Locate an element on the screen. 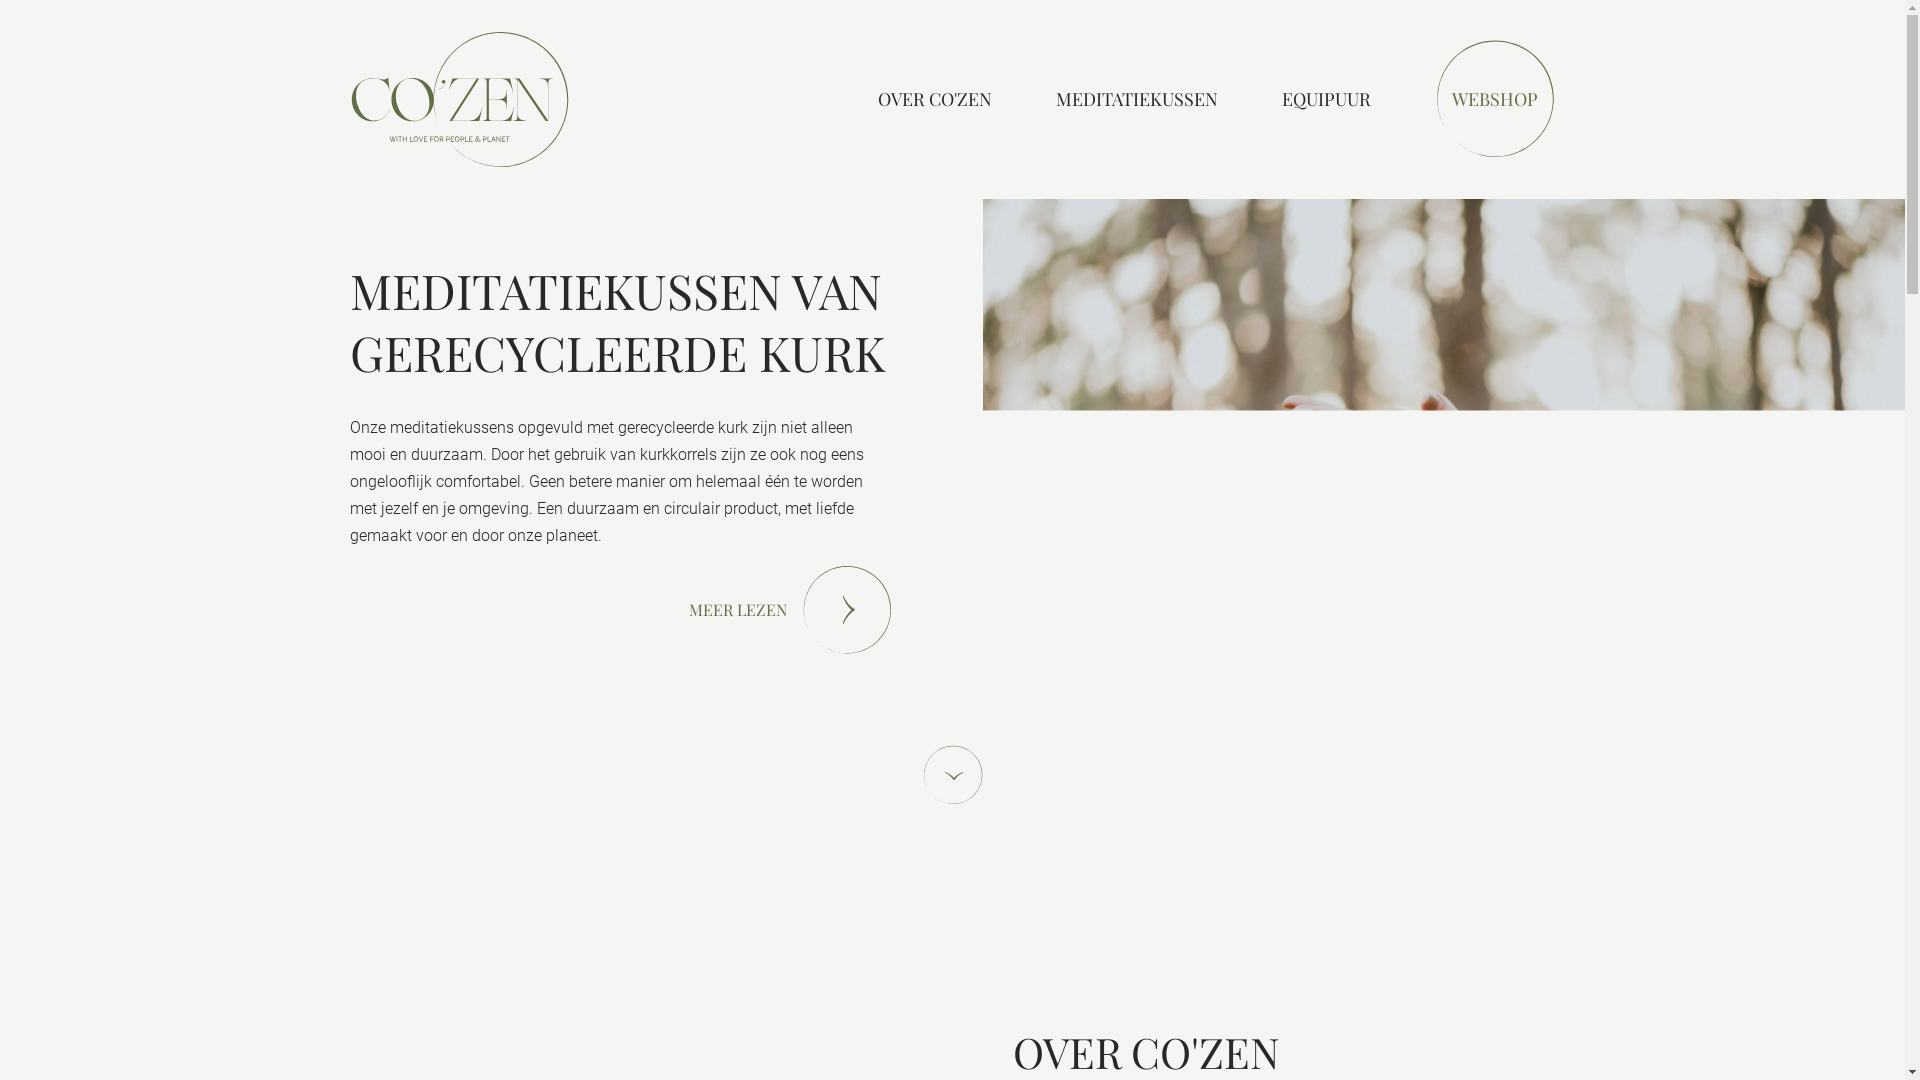  OVER CO'ZEN is located at coordinates (935, 99).